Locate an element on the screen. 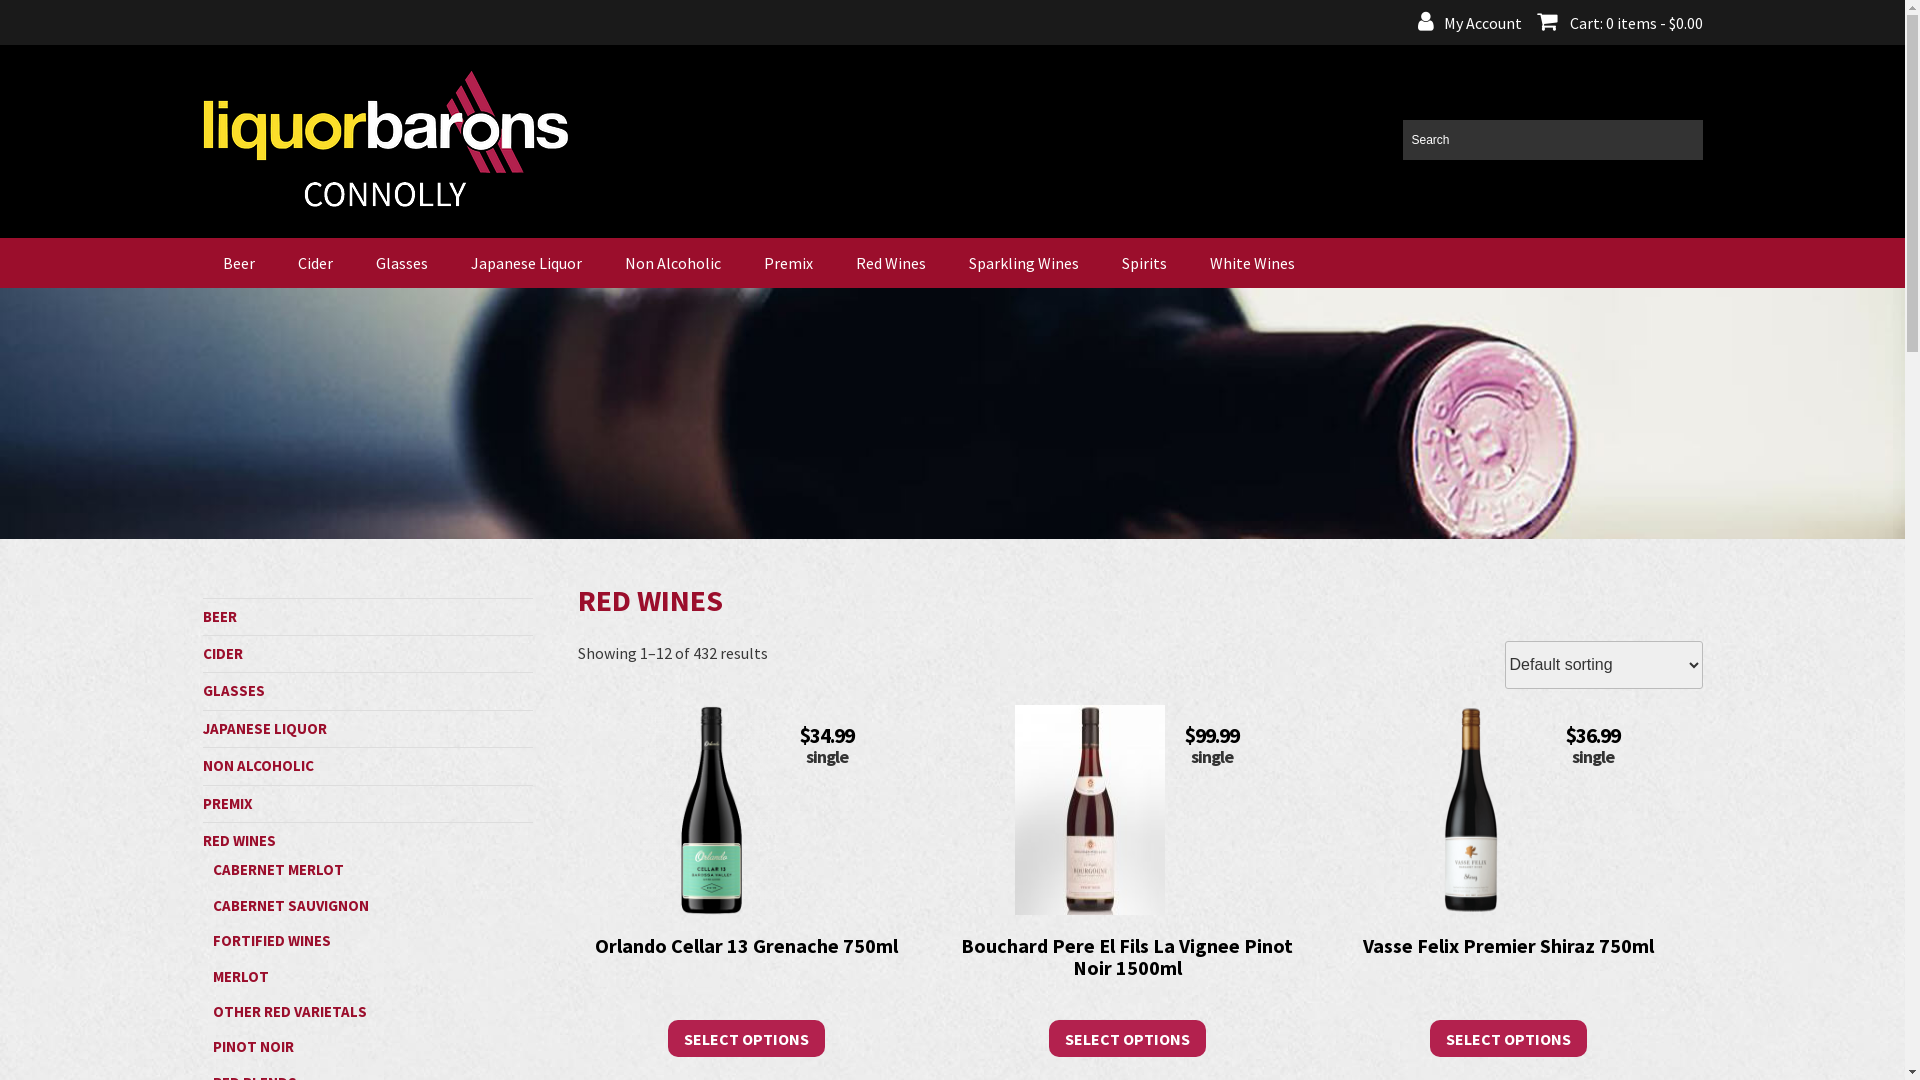  CIDER is located at coordinates (222, 654).